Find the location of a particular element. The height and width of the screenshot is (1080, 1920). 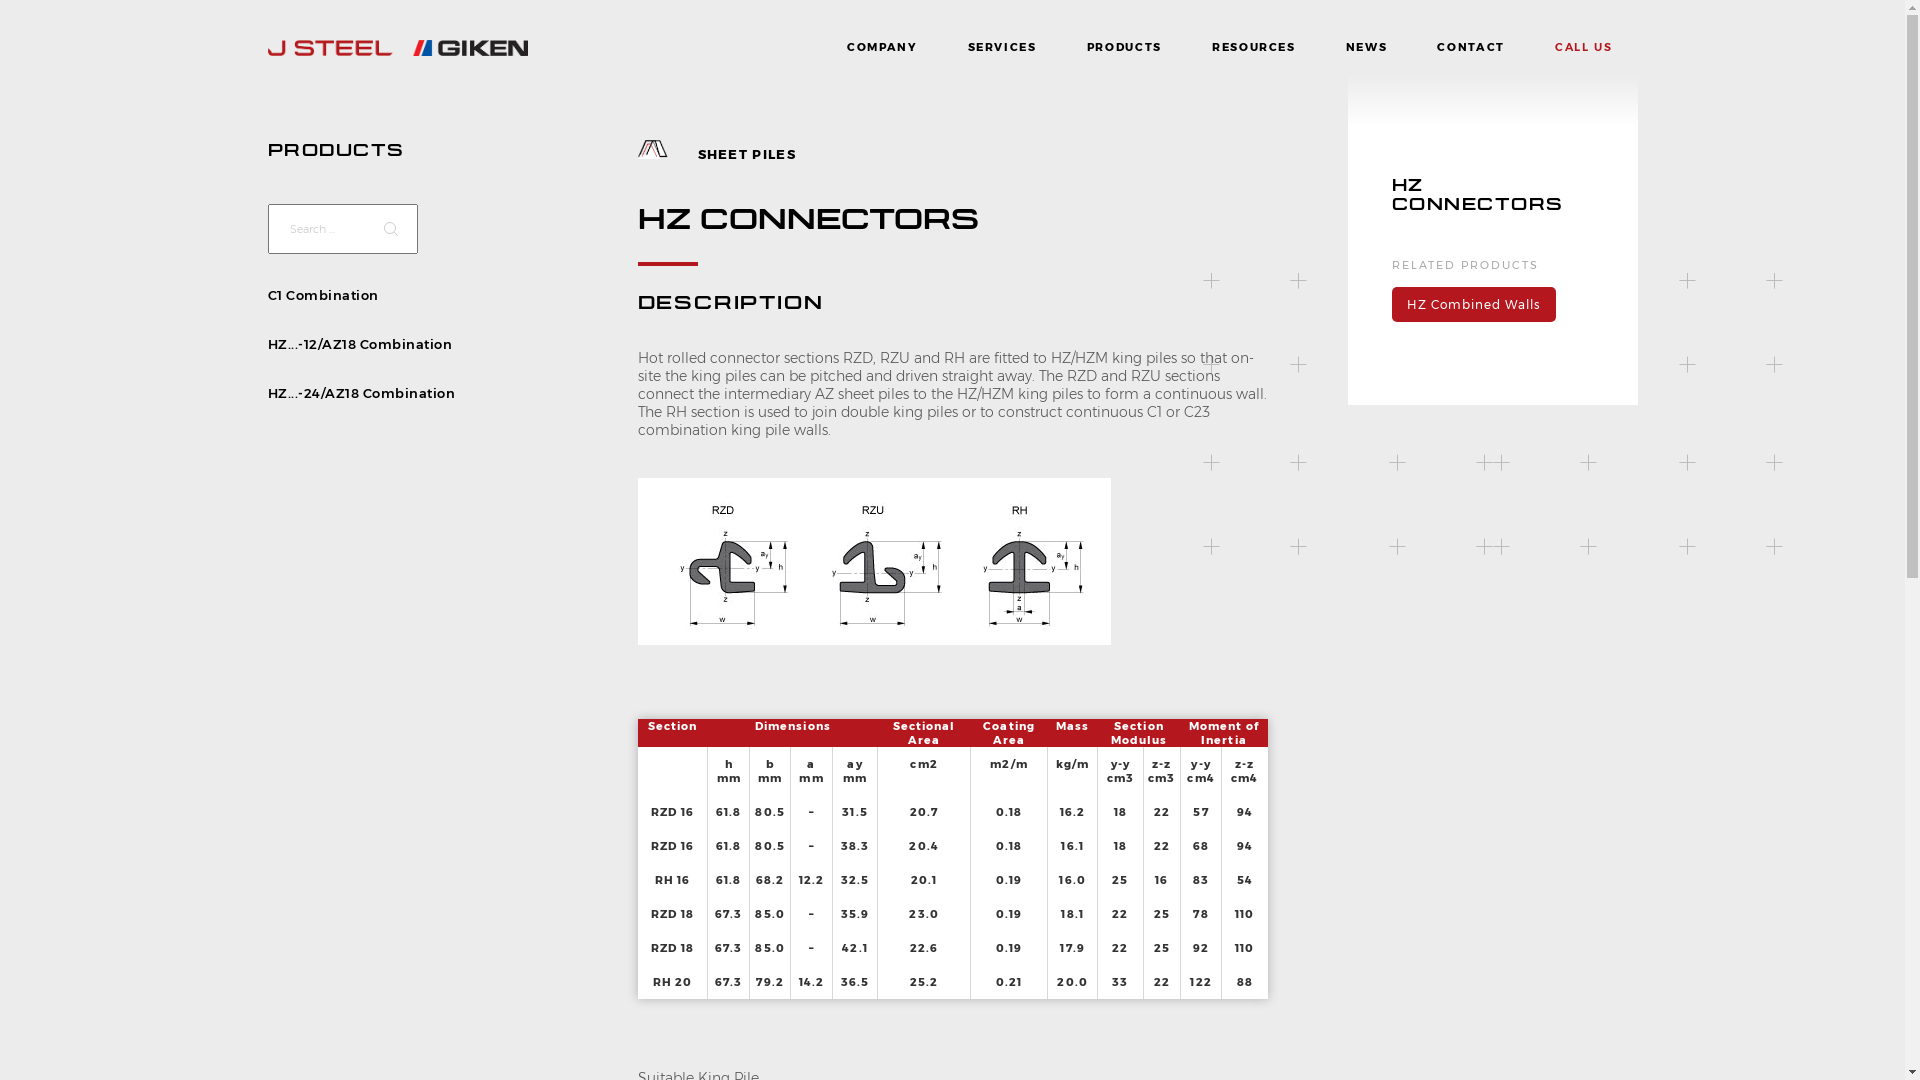

HZ...-12/AZ18 Combination is located at coordinates (360, 344).